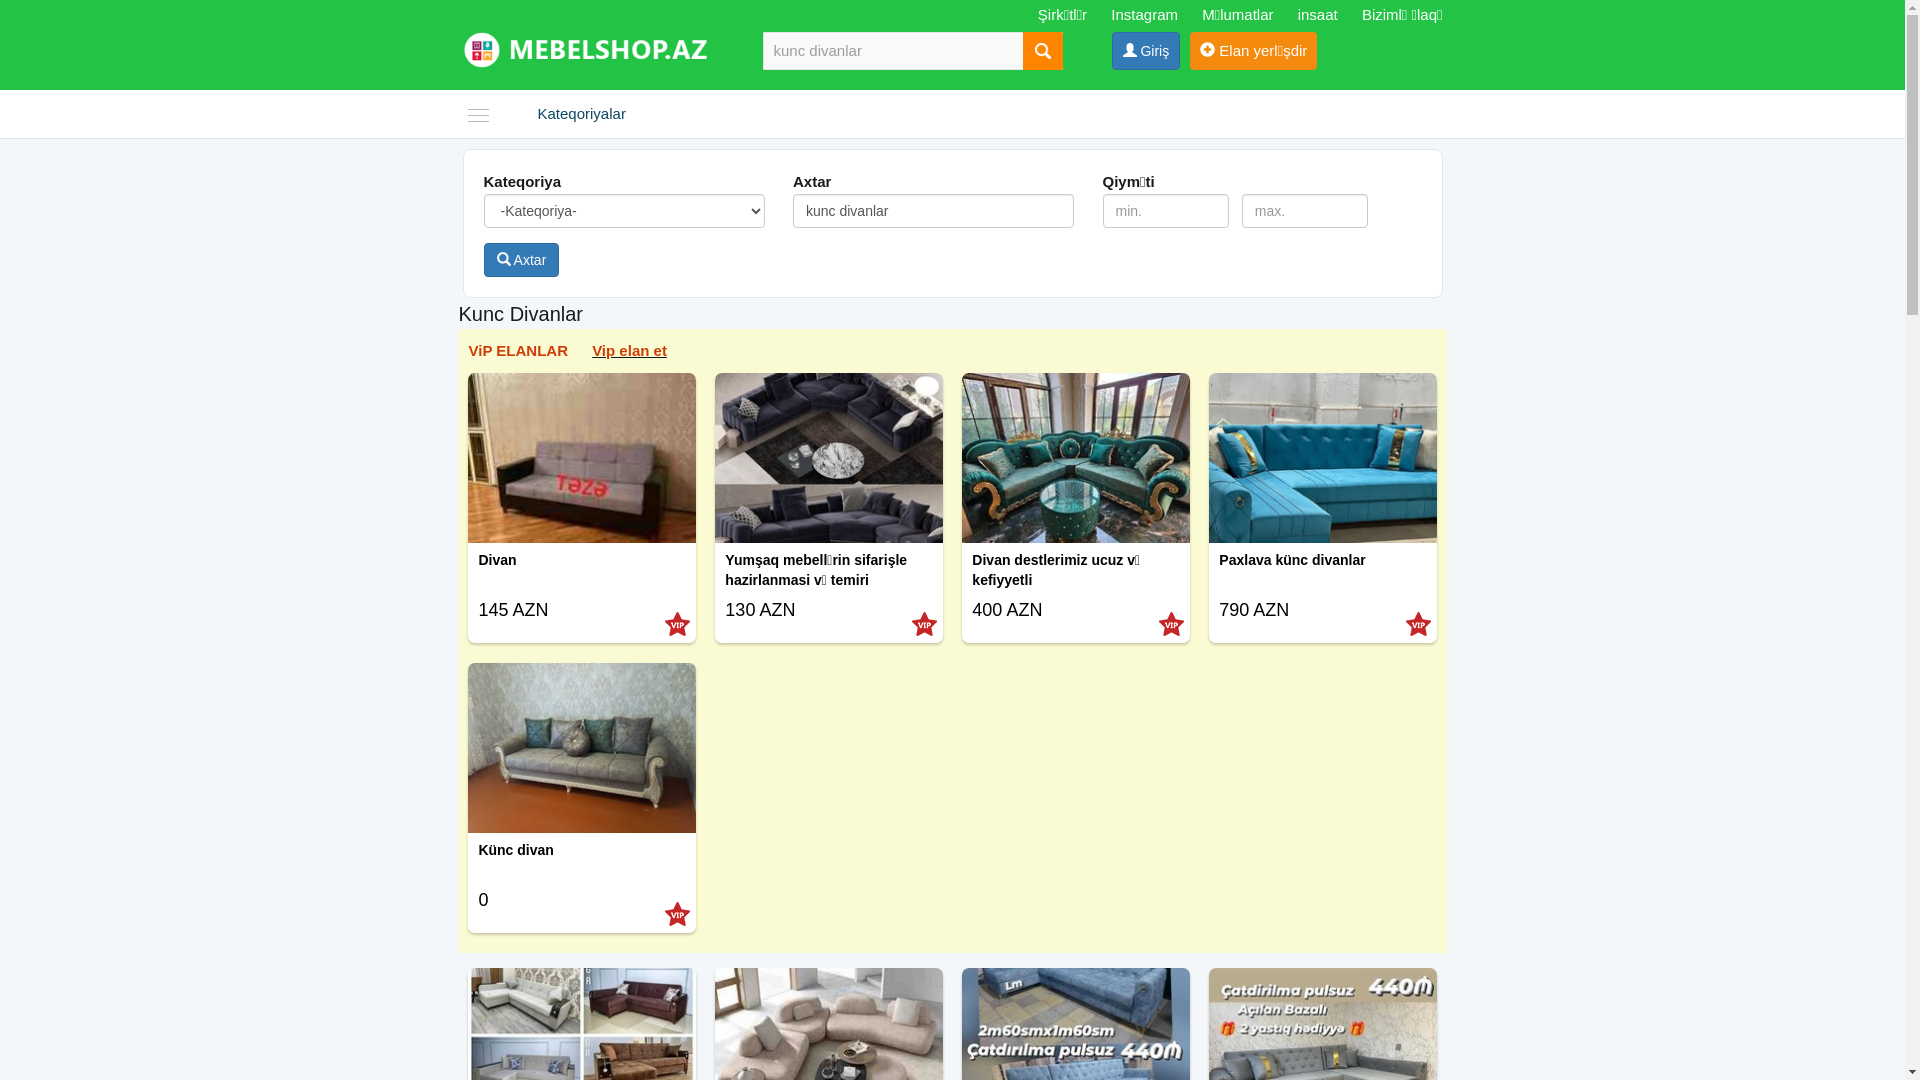 This screenshot has height=1080, width=1920. I want to click on ViP ELANLAR, so click(518, 350).